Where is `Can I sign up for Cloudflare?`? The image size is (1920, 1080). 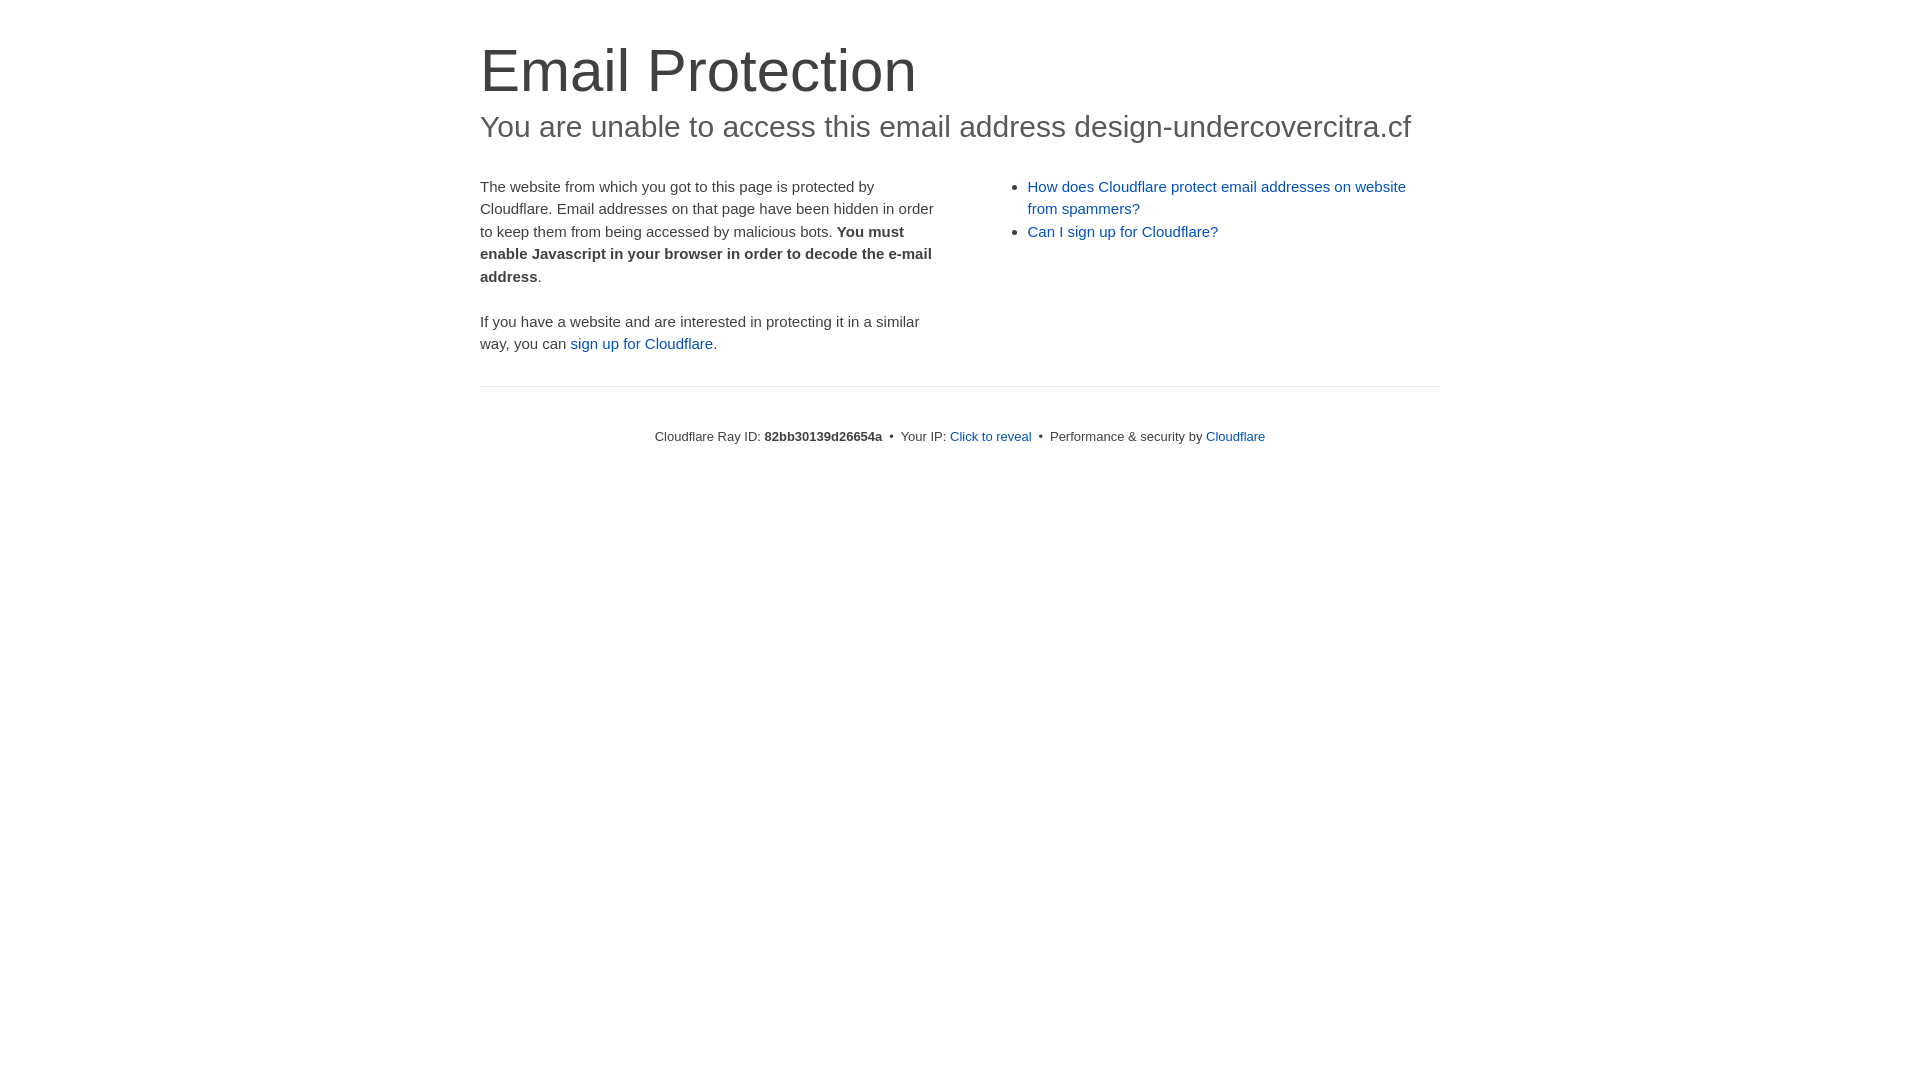
Can I sign up for Cloudflare? is located at coordinates (1124, 232).